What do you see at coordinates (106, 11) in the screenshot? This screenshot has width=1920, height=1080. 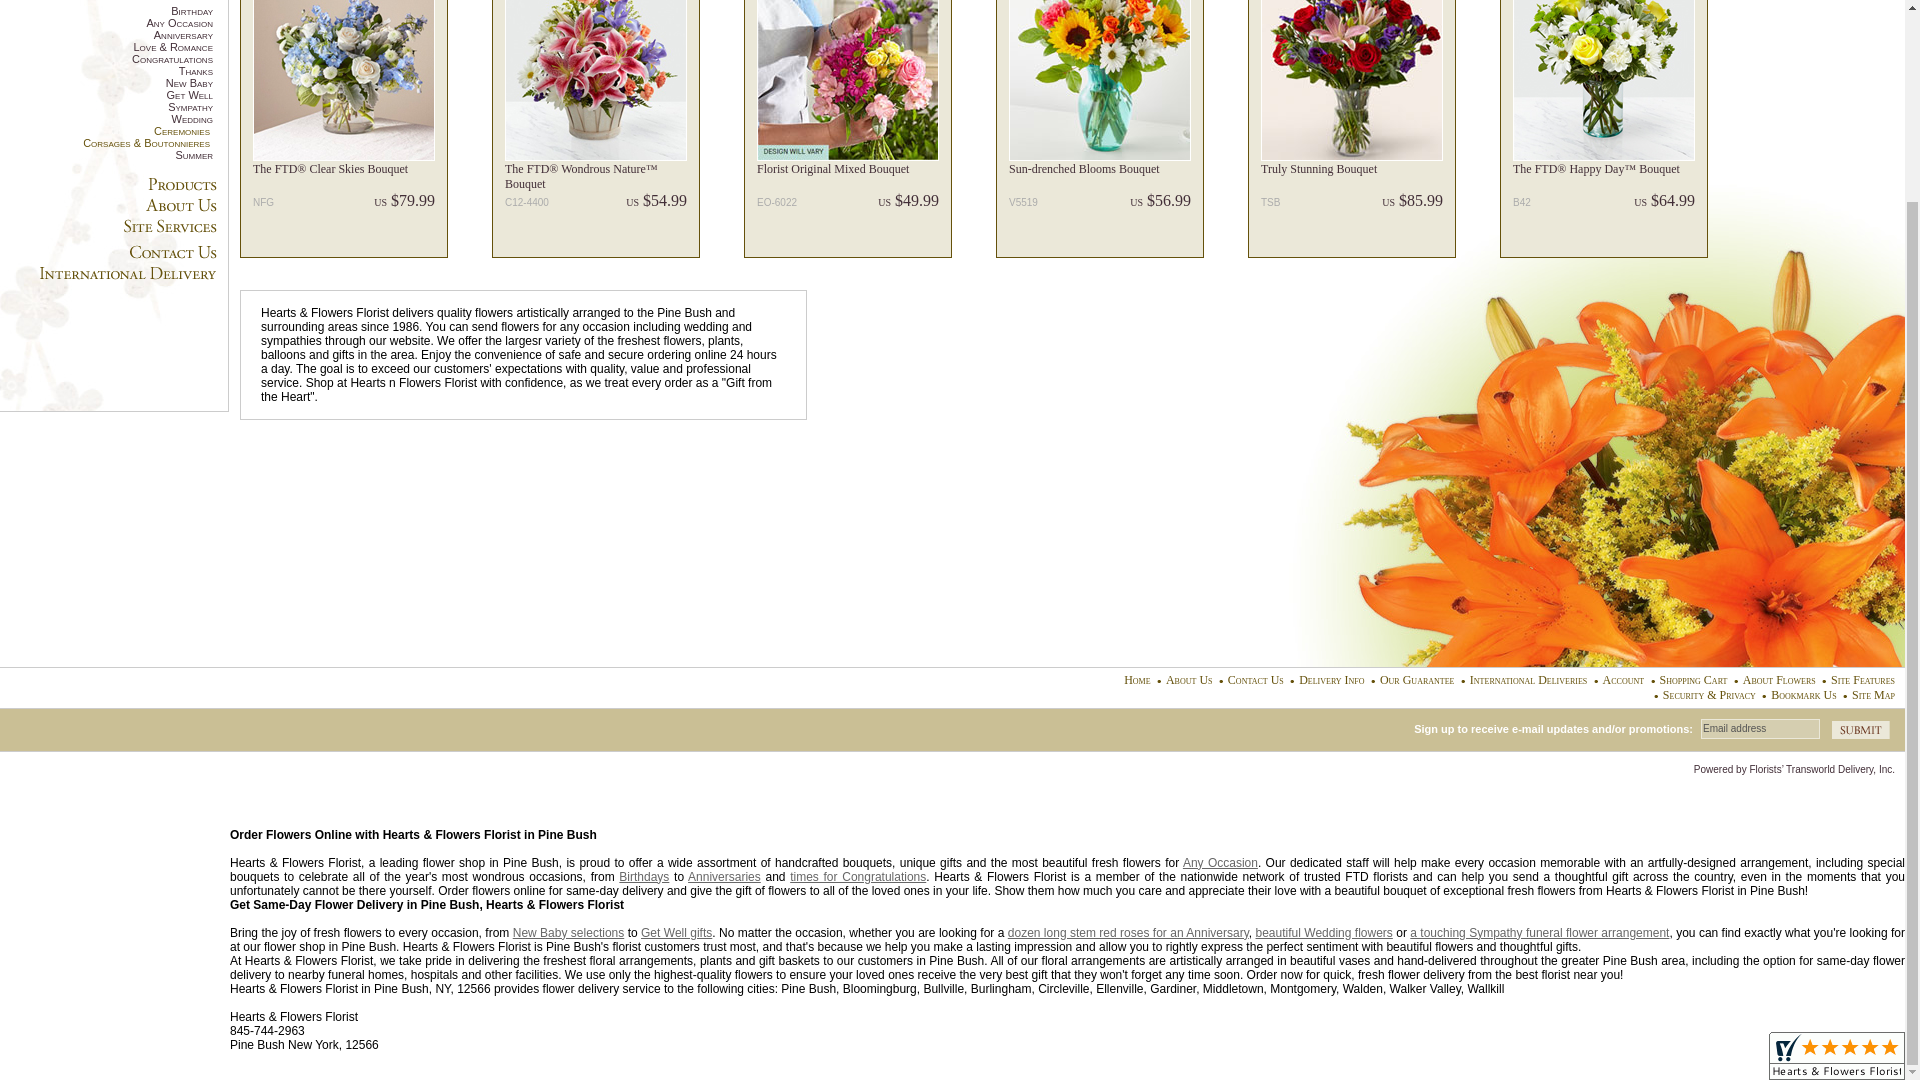 I see `Birthday` at bounding box center [106, 11].